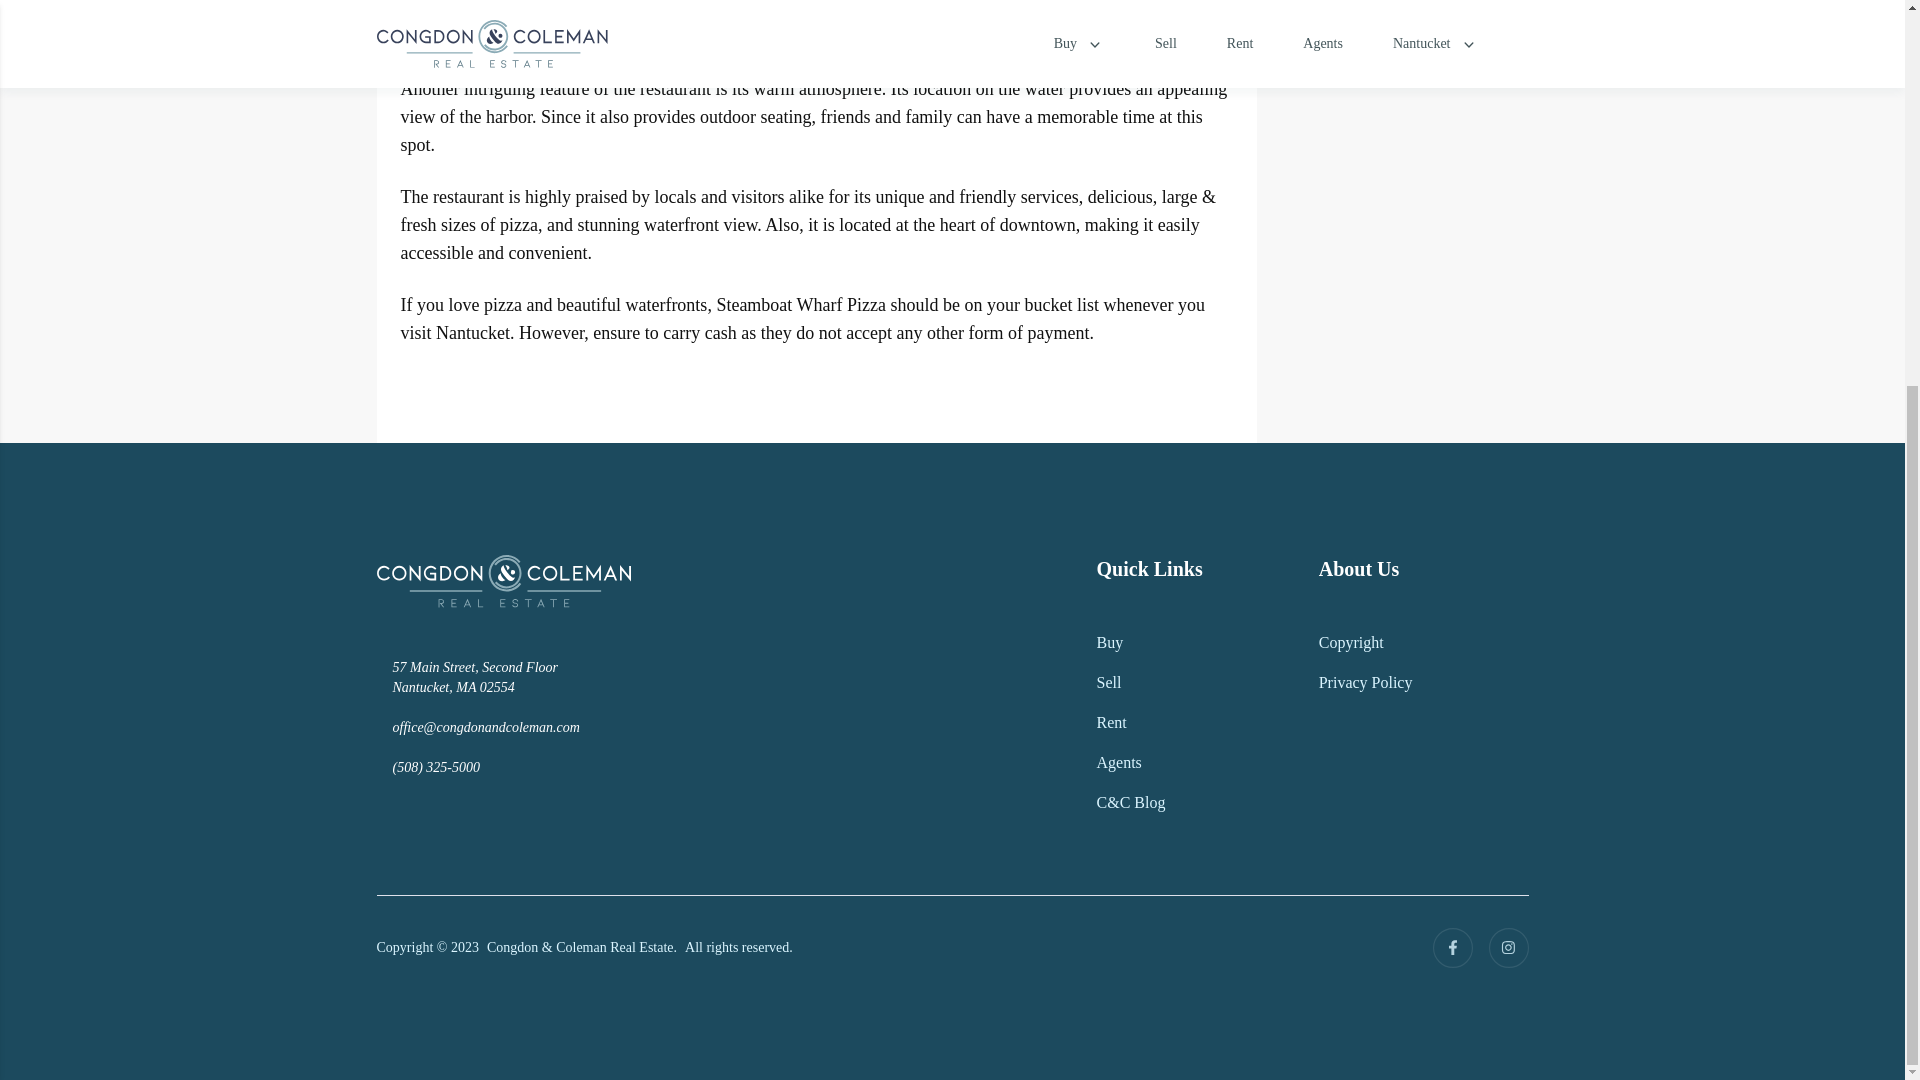  I want to click on Buy, so click(1110, 642).